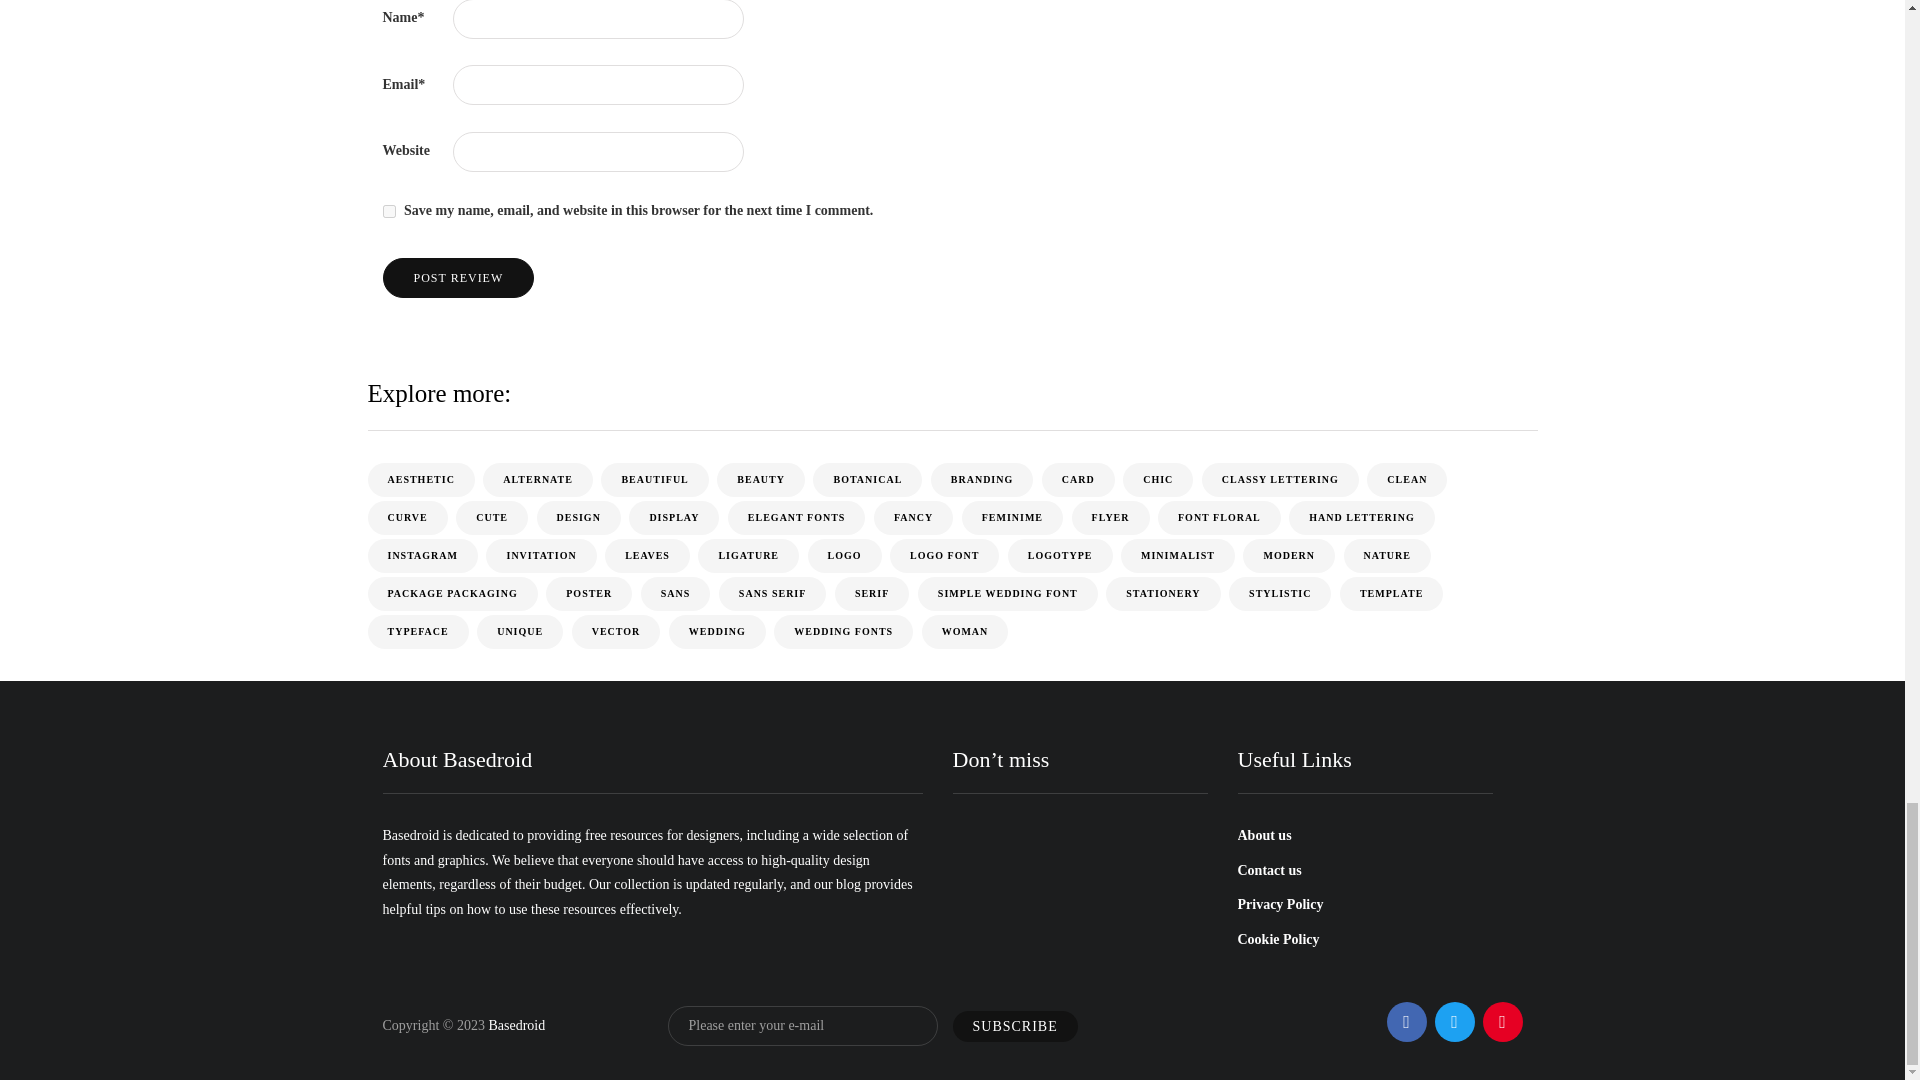 The image size is (1920, 1080). I want to click on yes, so click(388, 212).